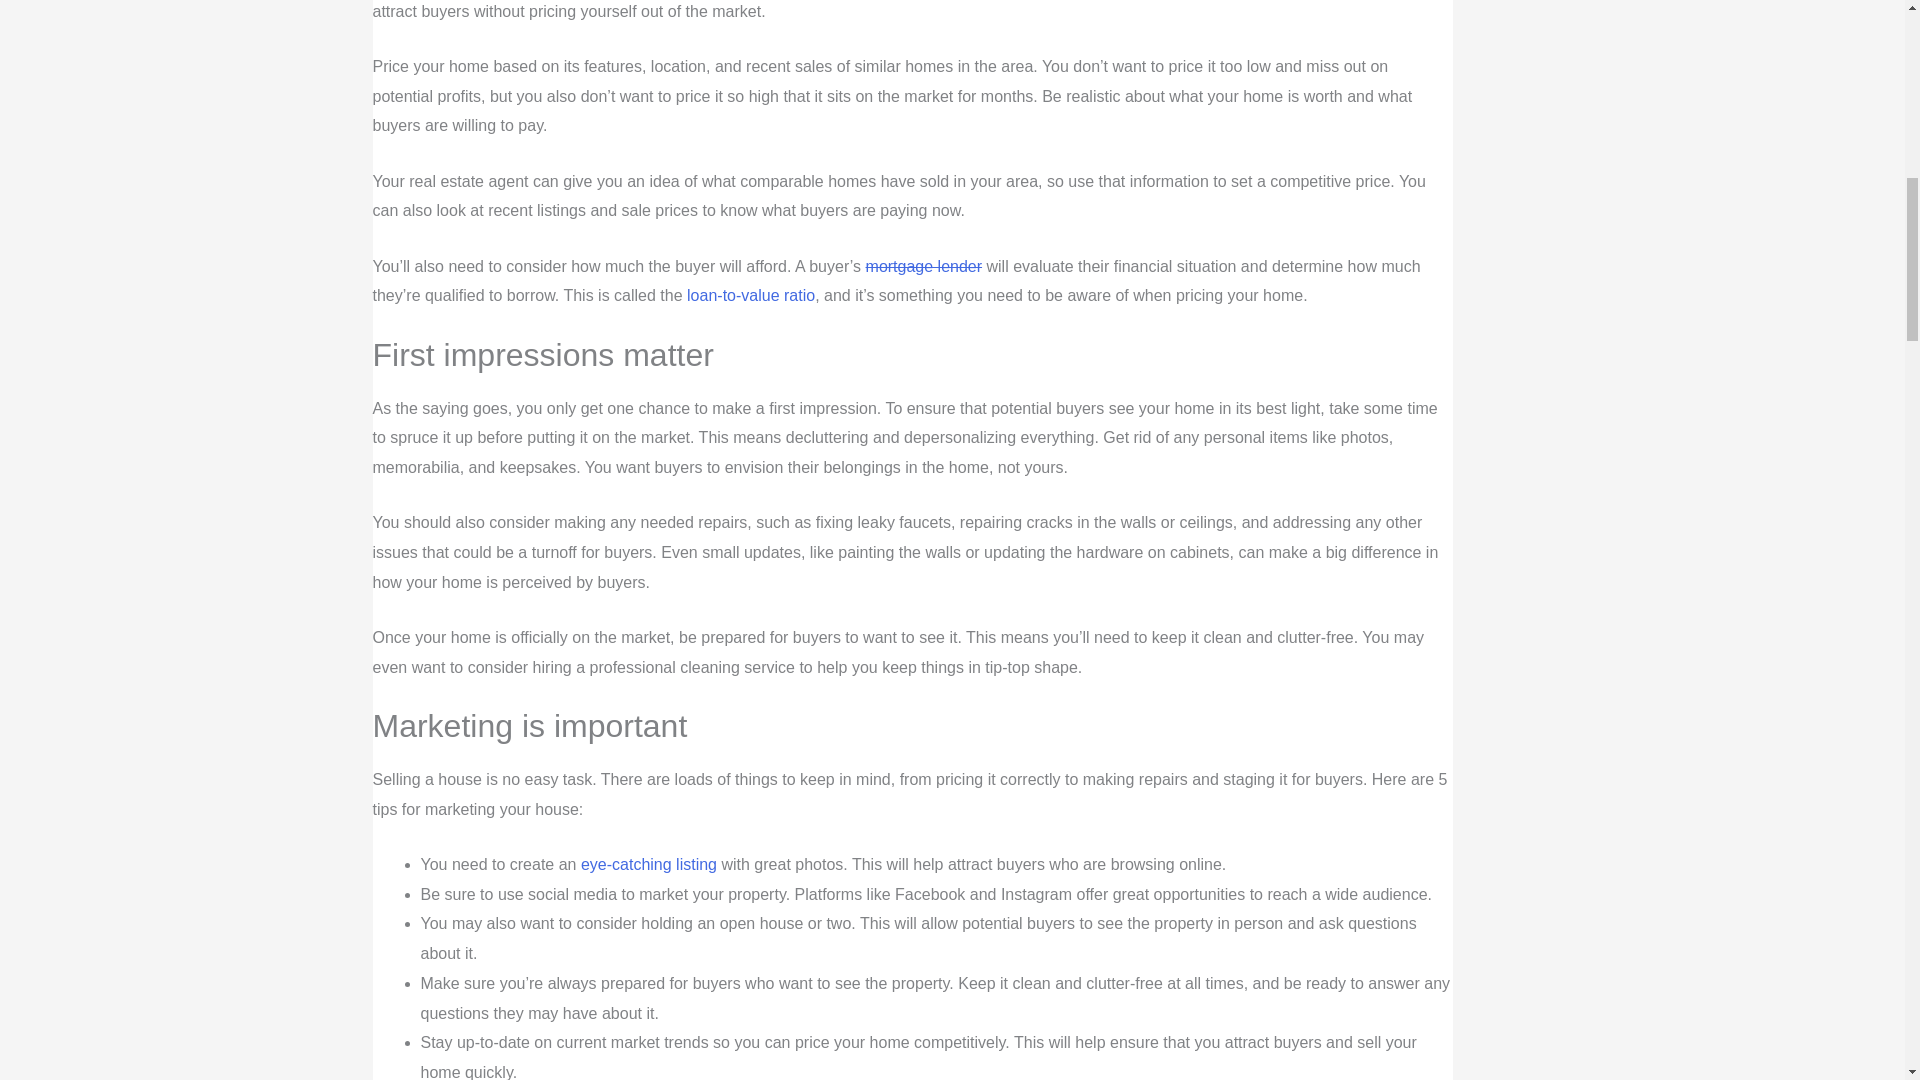 The image size is (1920, 1080). What do you see at coordinates (750, 295) in the screenshot?
I see `loan-to-value ratio` at bounding box center [750, 295].